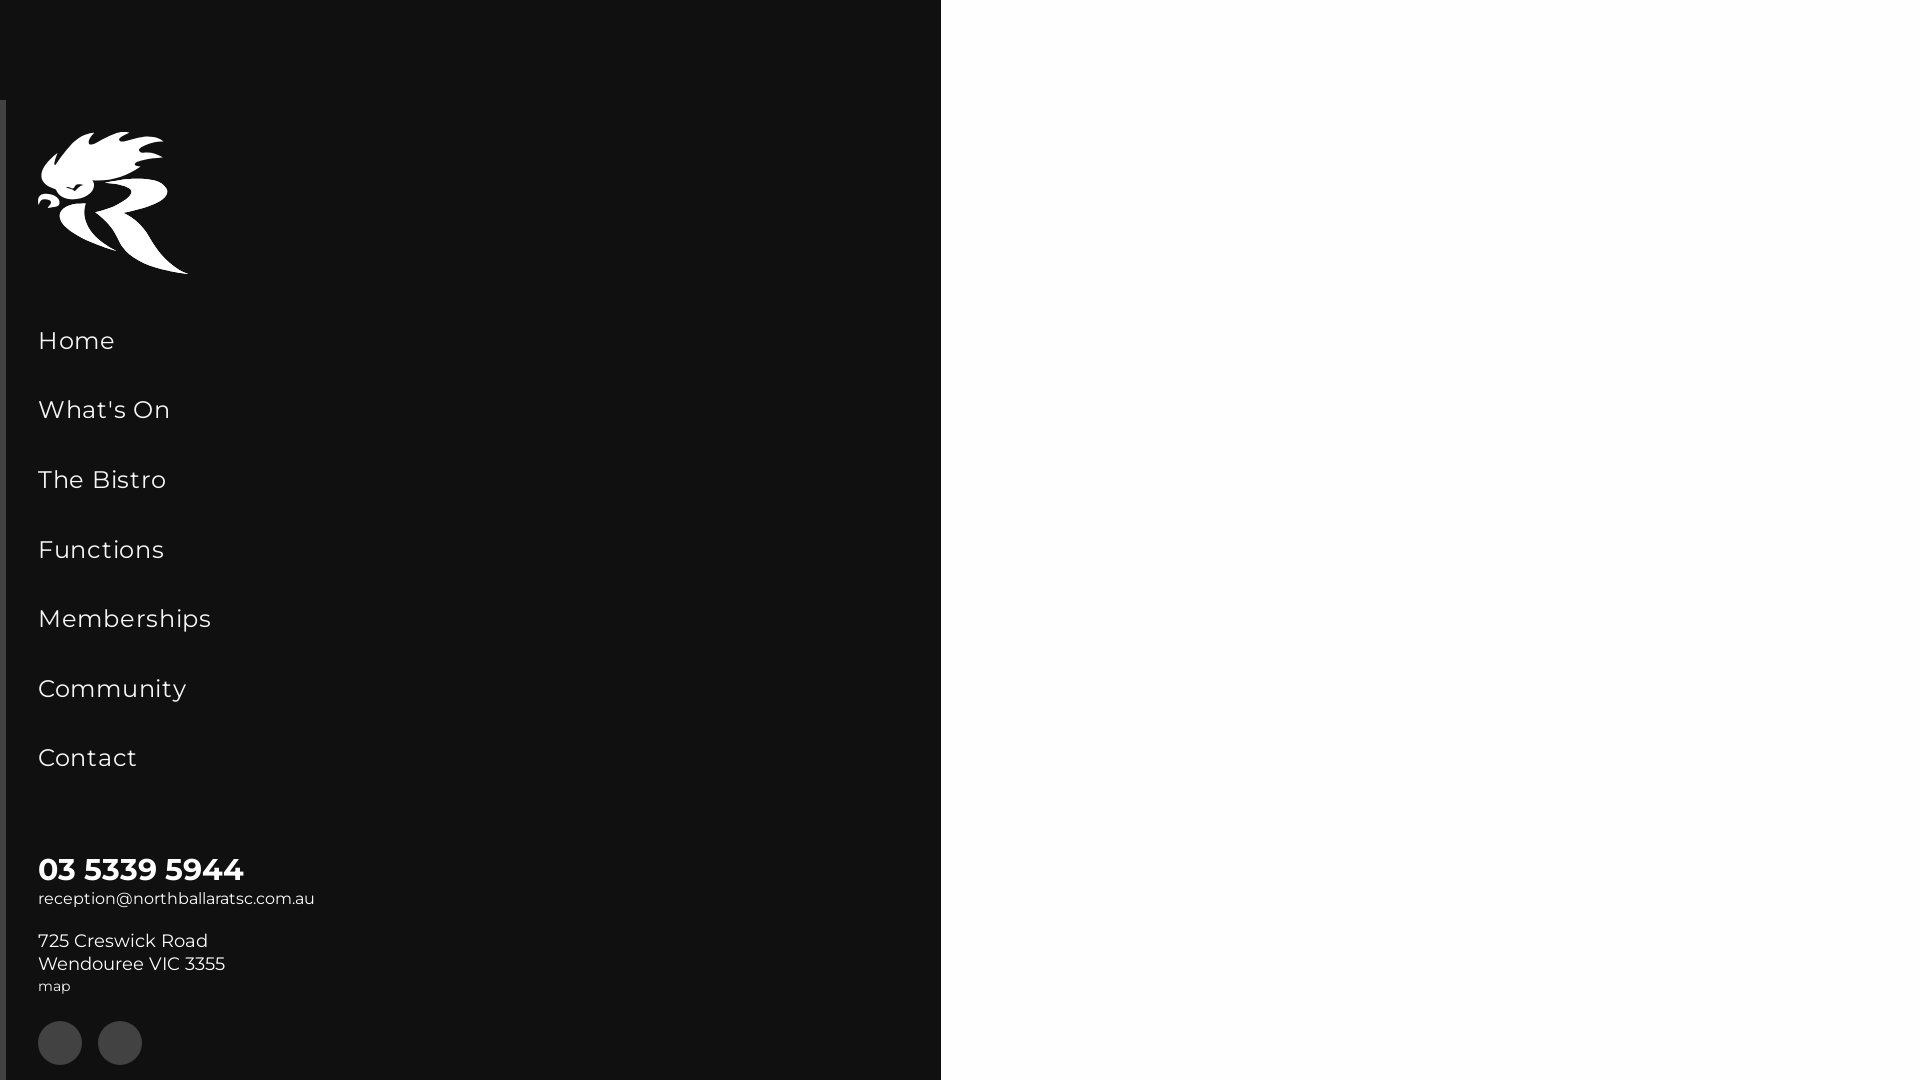  I want to click on The Bistro, so click(474, 480).